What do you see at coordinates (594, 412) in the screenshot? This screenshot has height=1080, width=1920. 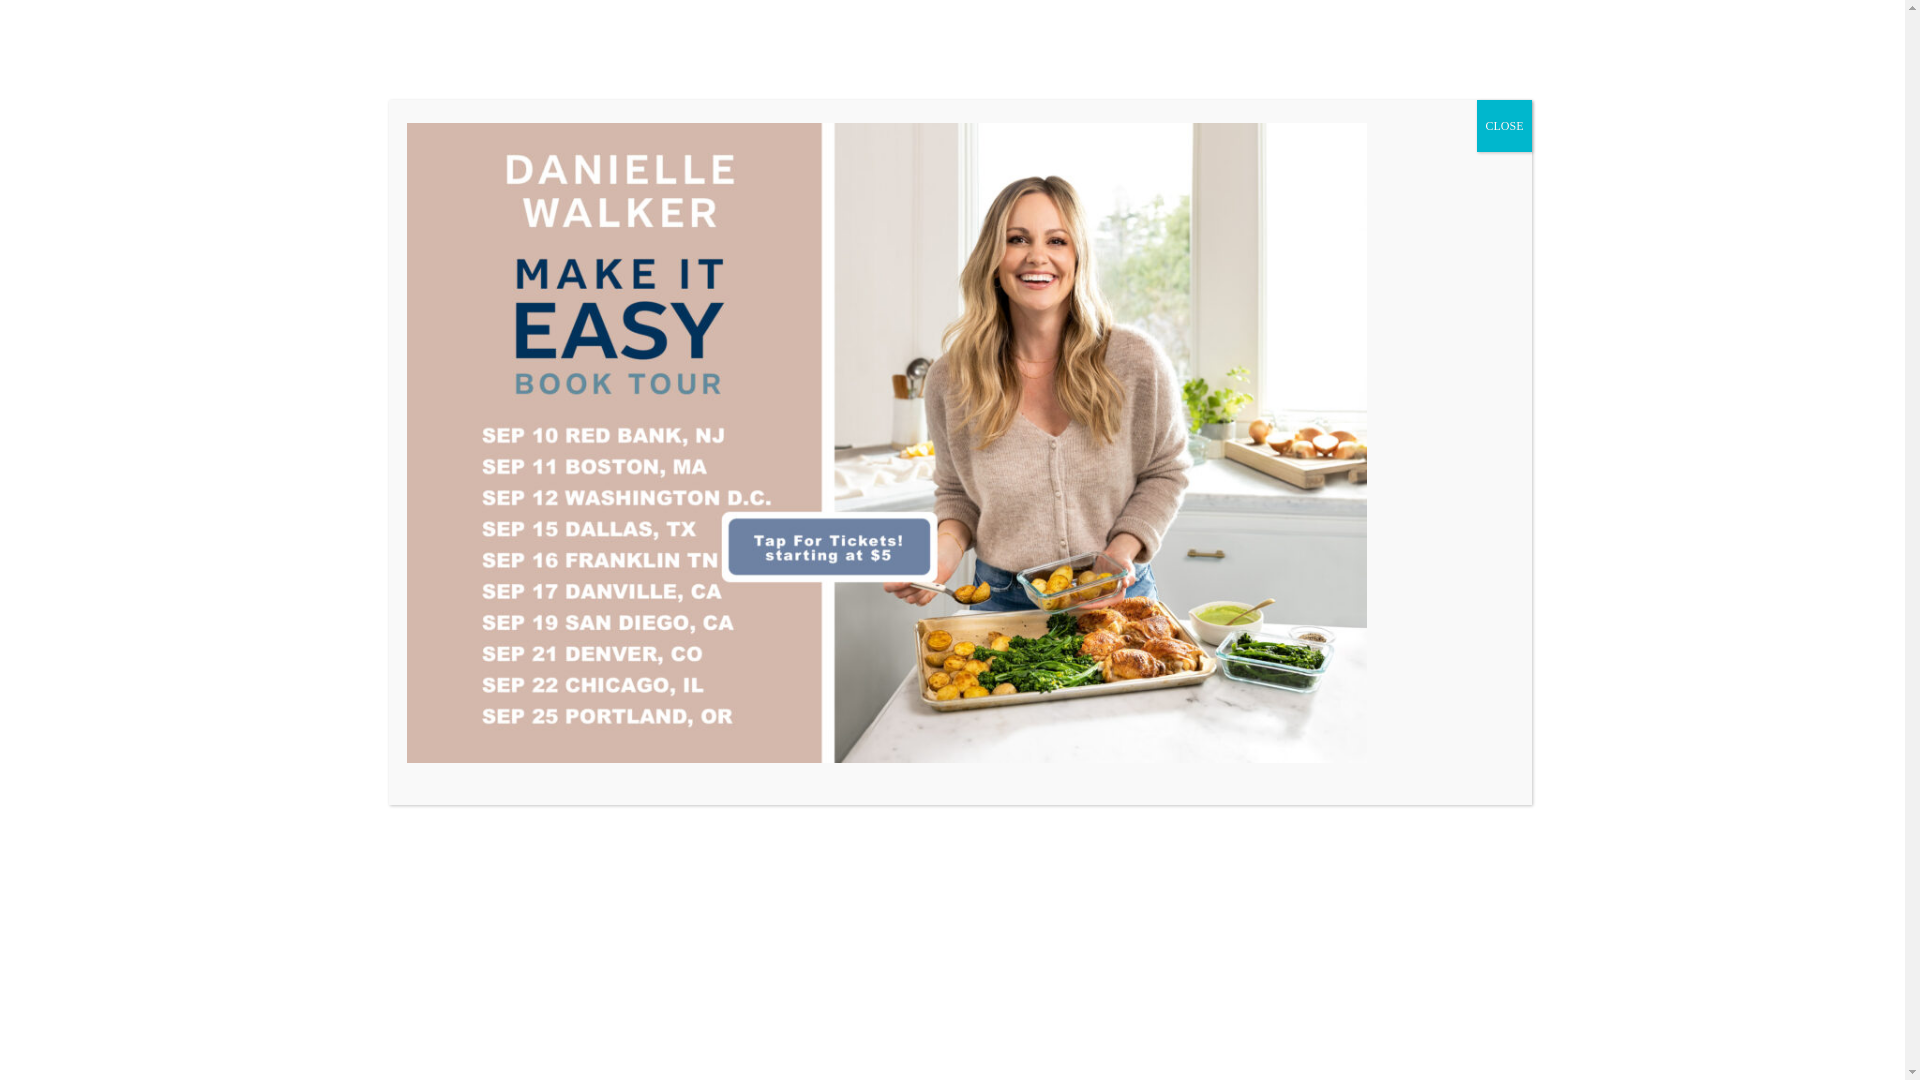 I see `BLOG` at bounding box center [594, 412].